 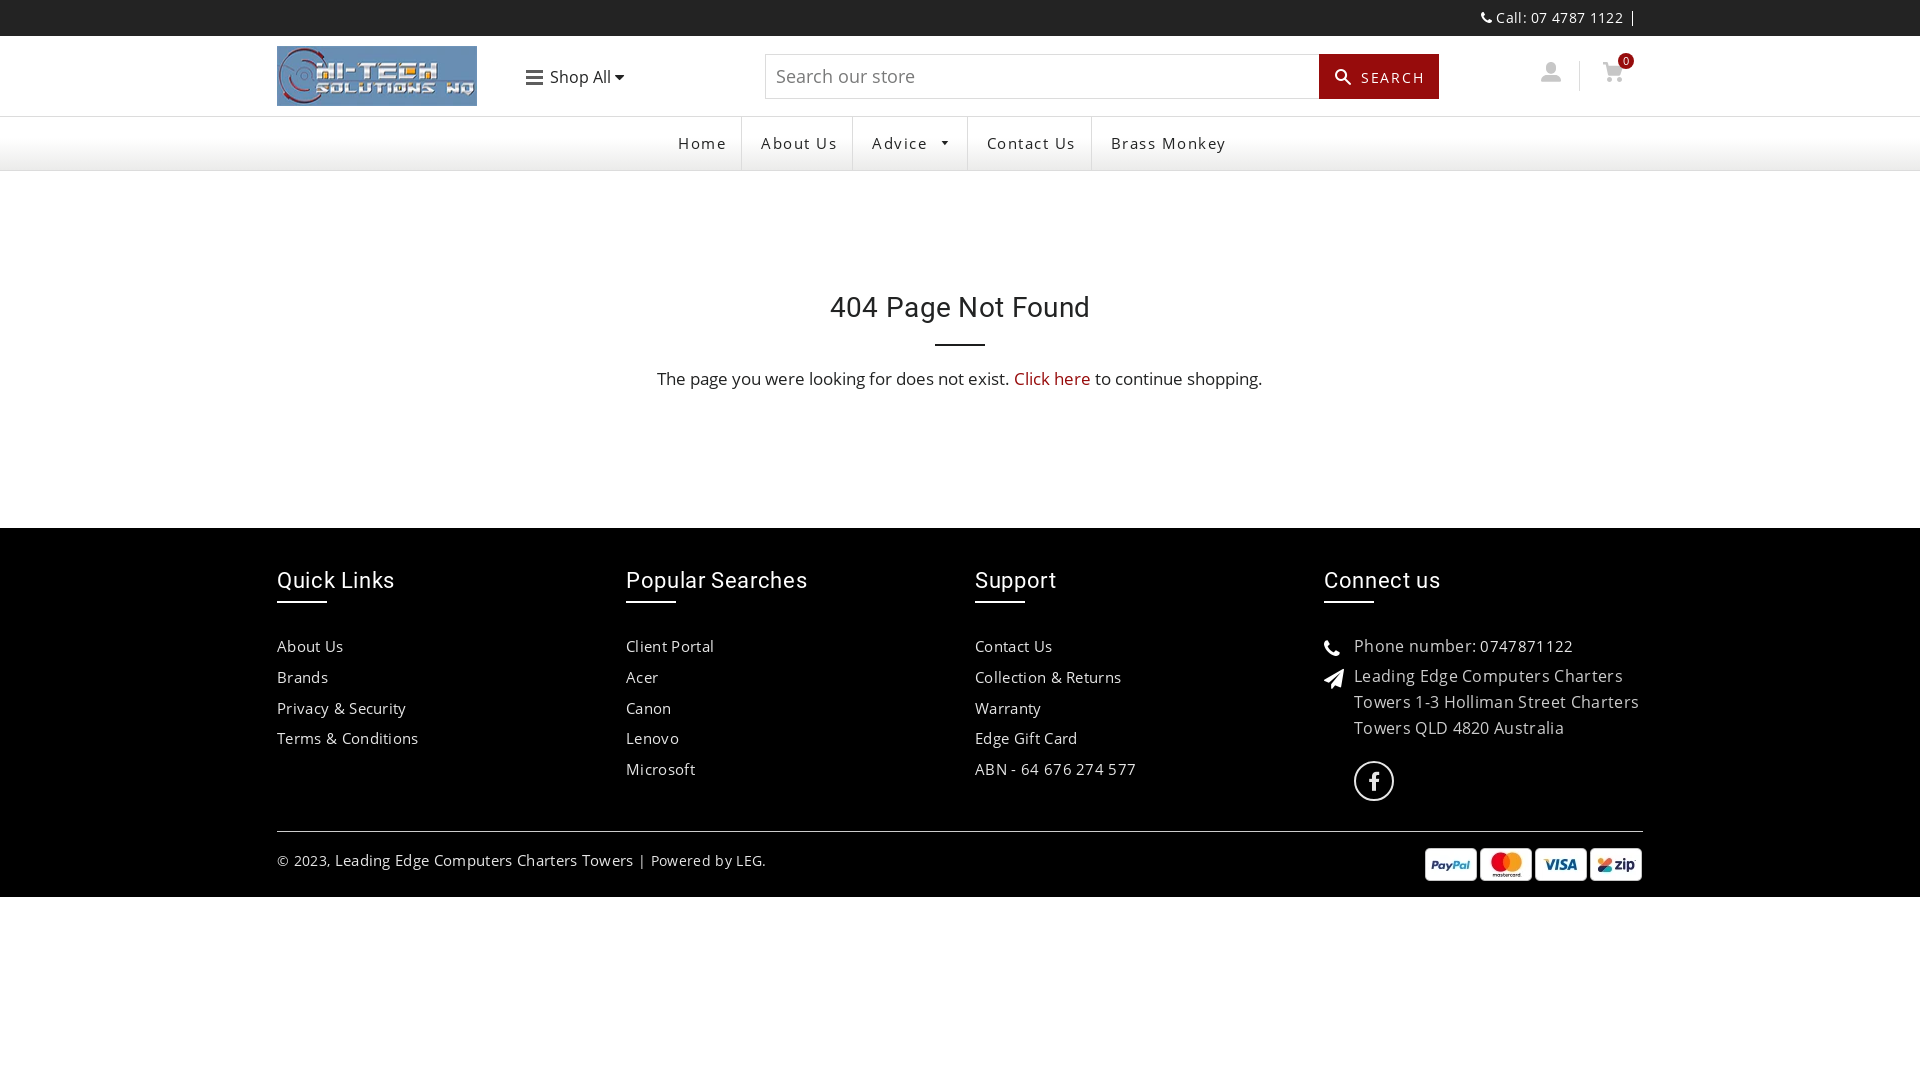 What do you see at coordinates (1374, 782) in the screenshot?
I see `Leading Edge Computers Charters Towers  on Facebook` at bounding box center [1374, 782].